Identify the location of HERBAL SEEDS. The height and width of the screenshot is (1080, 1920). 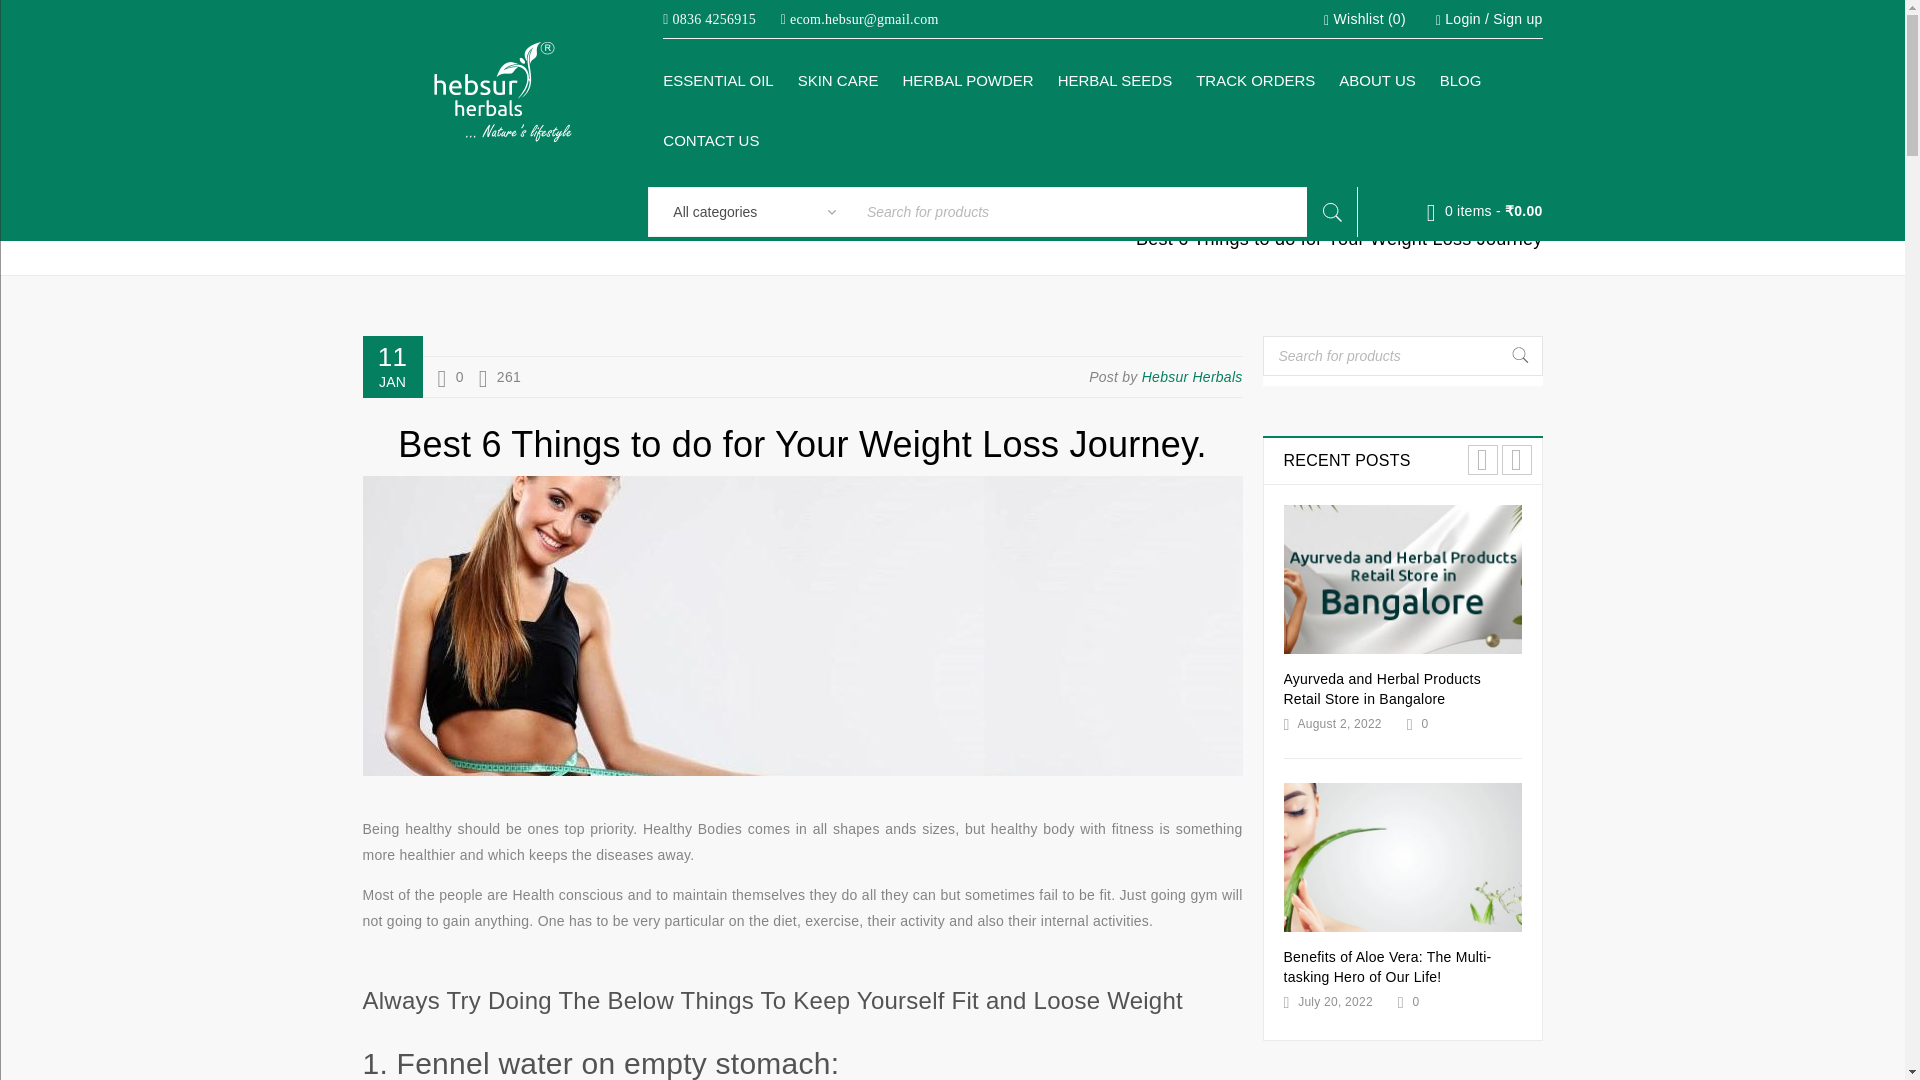
(1115, 80).